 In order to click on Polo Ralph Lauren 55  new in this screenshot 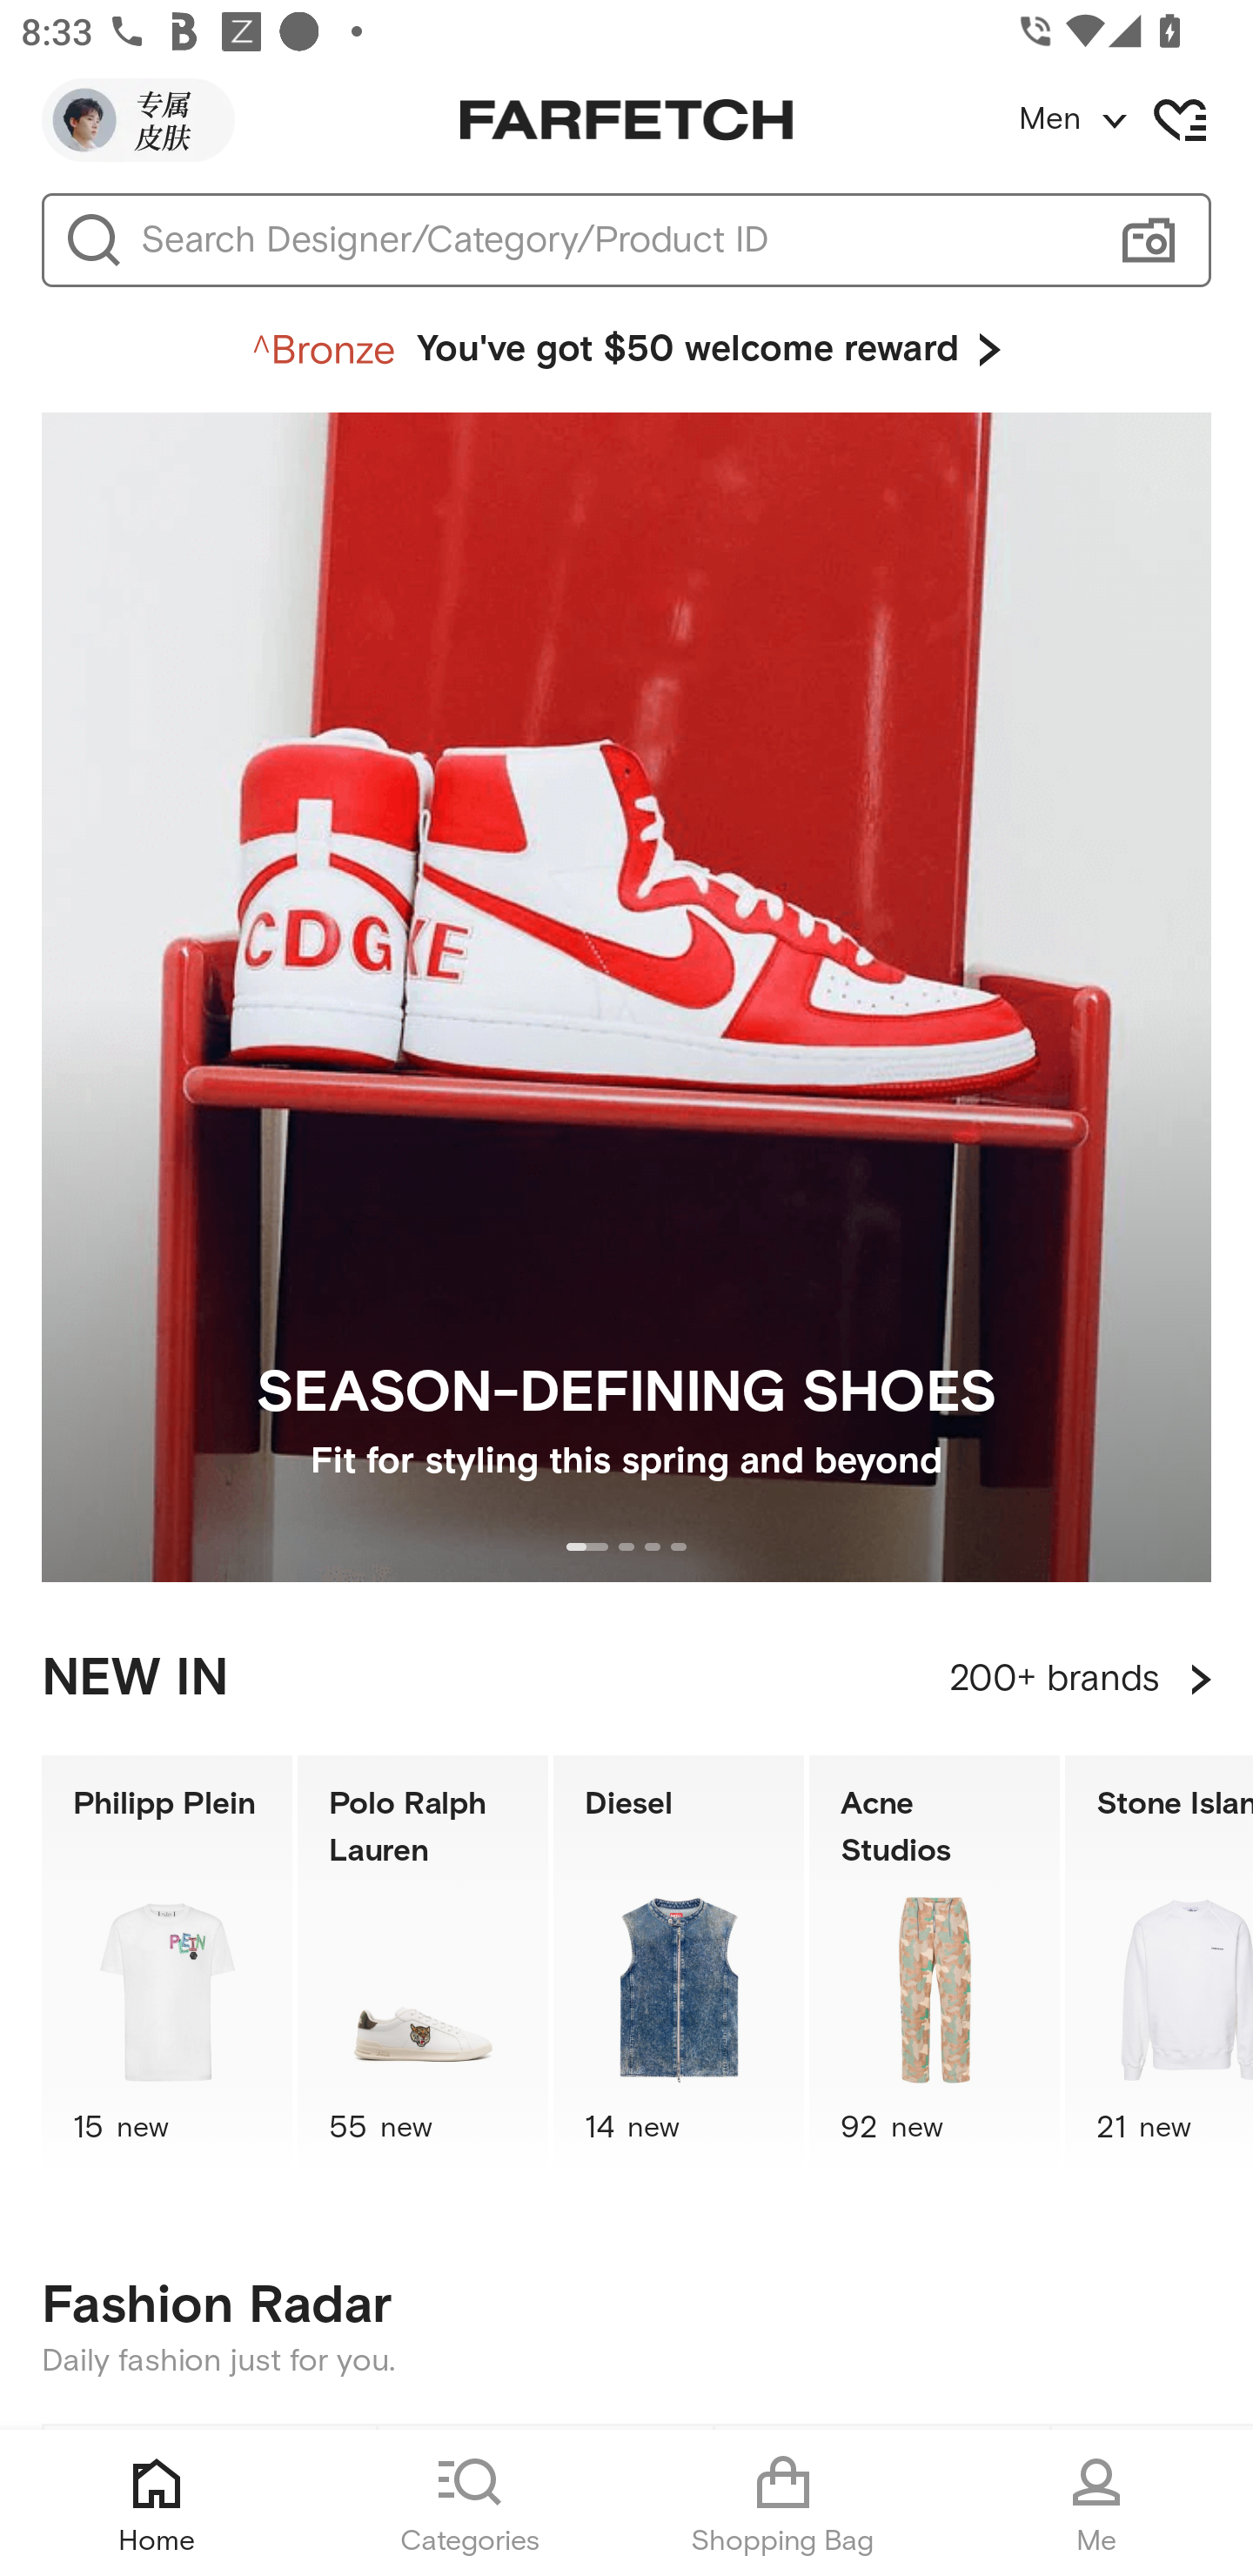, I will do `click(423, 1967)`.